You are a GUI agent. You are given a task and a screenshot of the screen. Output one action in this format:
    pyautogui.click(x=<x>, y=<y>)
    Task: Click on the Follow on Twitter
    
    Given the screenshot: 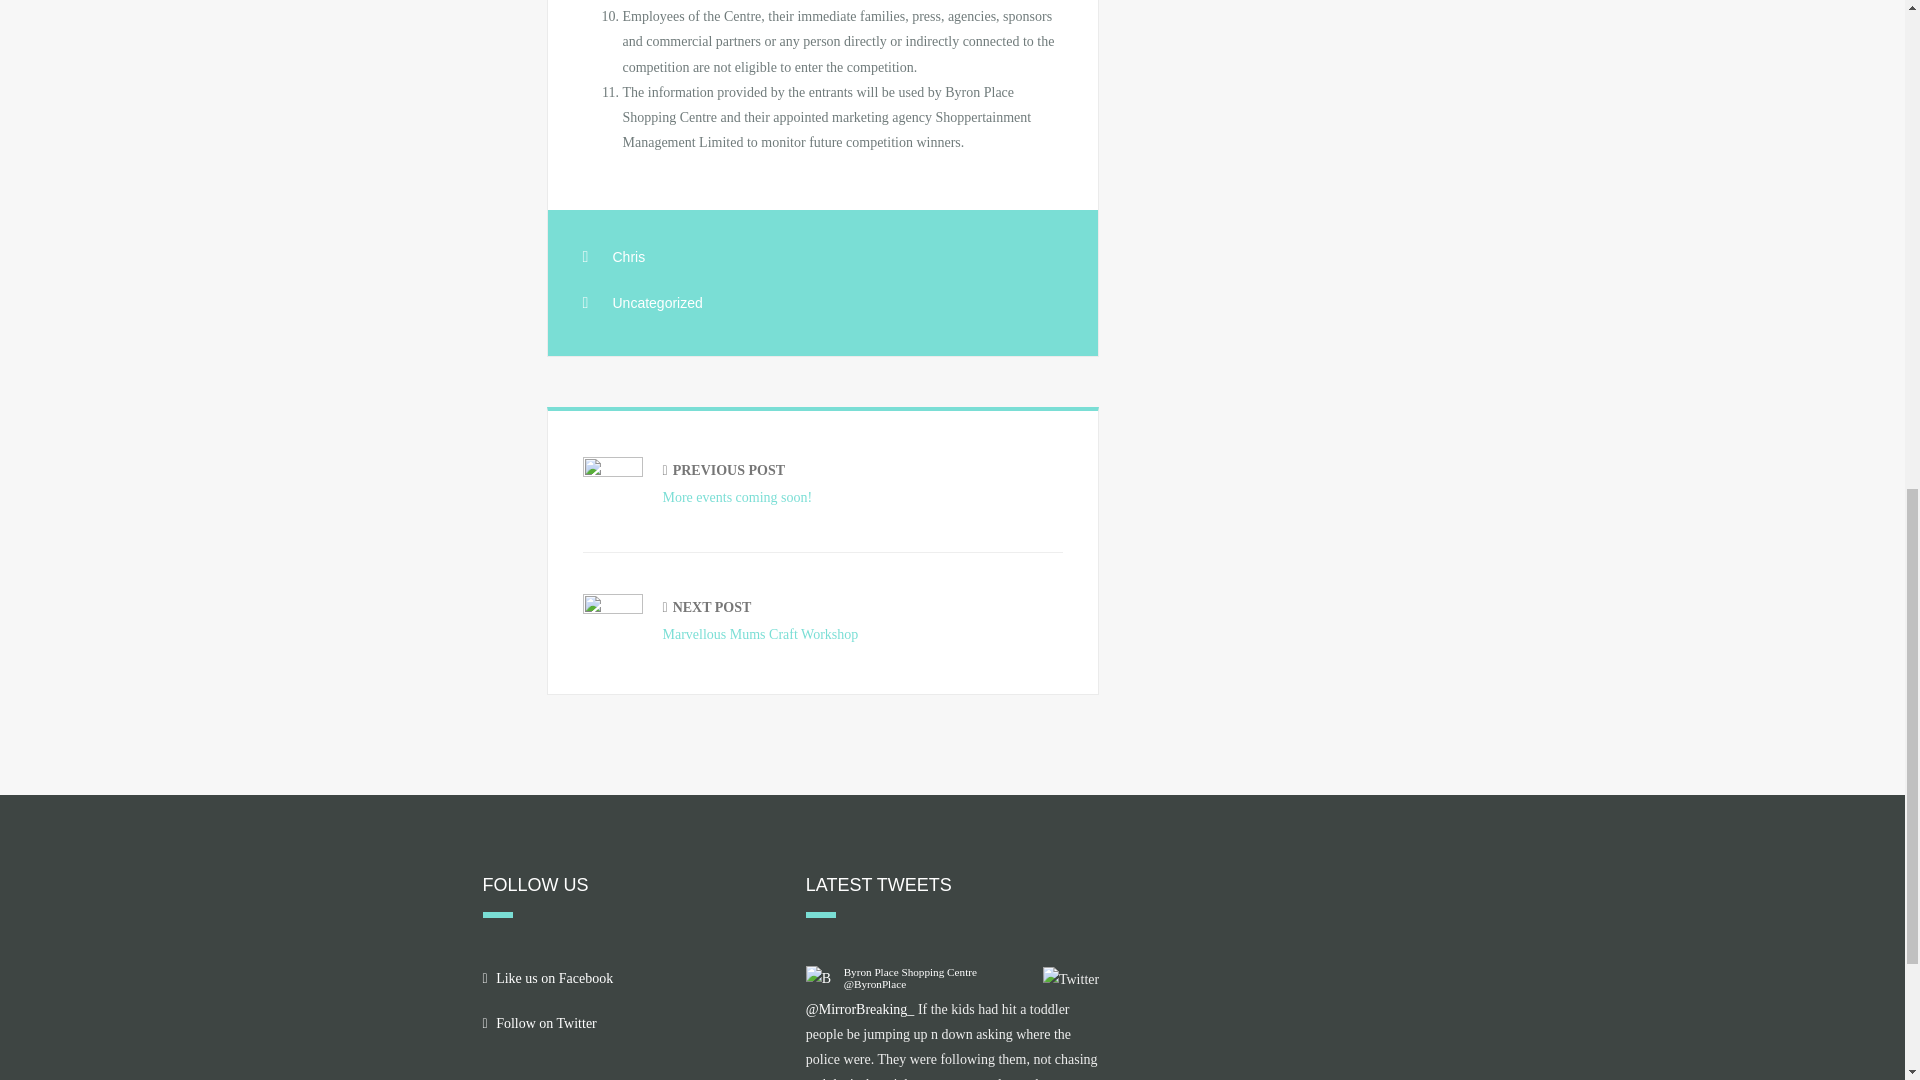 What is the action you would take?
    pyautogui.click(x=860, y=1010)
    